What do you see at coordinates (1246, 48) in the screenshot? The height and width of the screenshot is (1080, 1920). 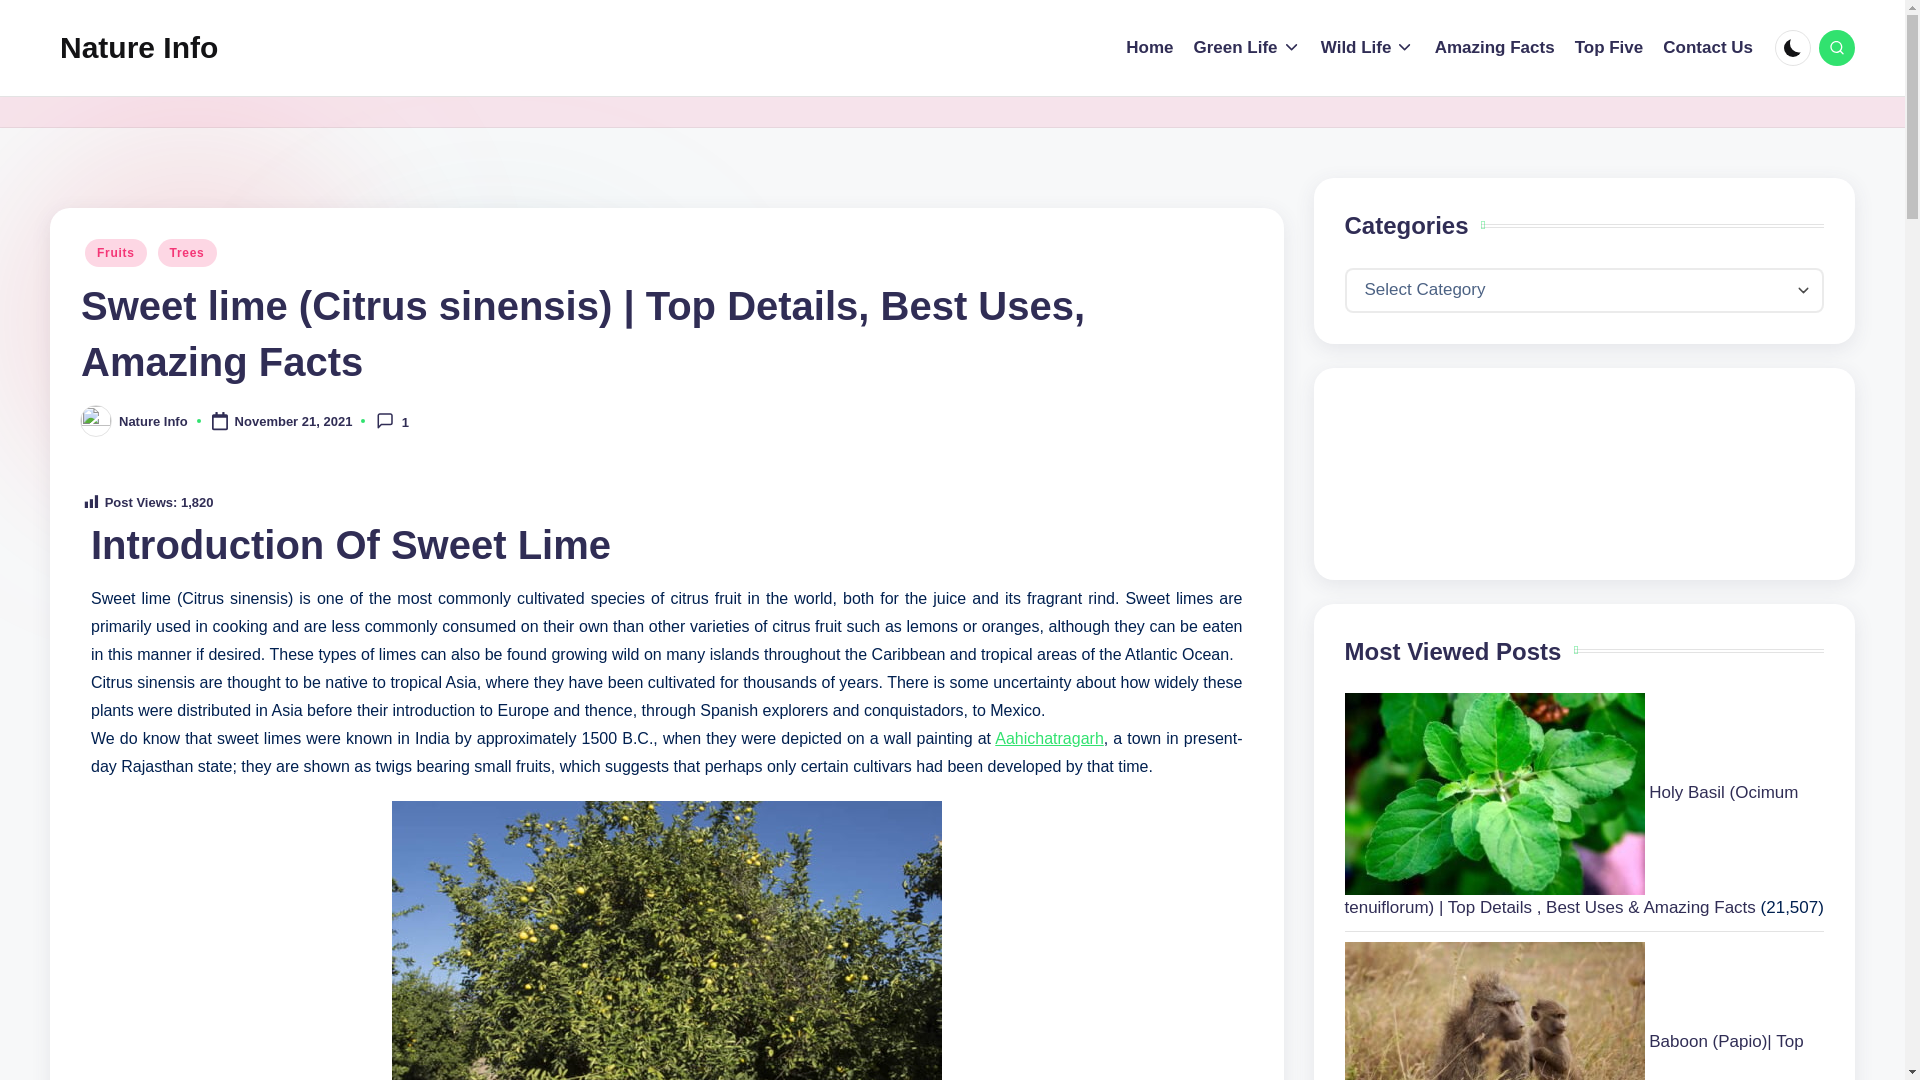 I see `Green Life` at bounding box center [1246, 48].